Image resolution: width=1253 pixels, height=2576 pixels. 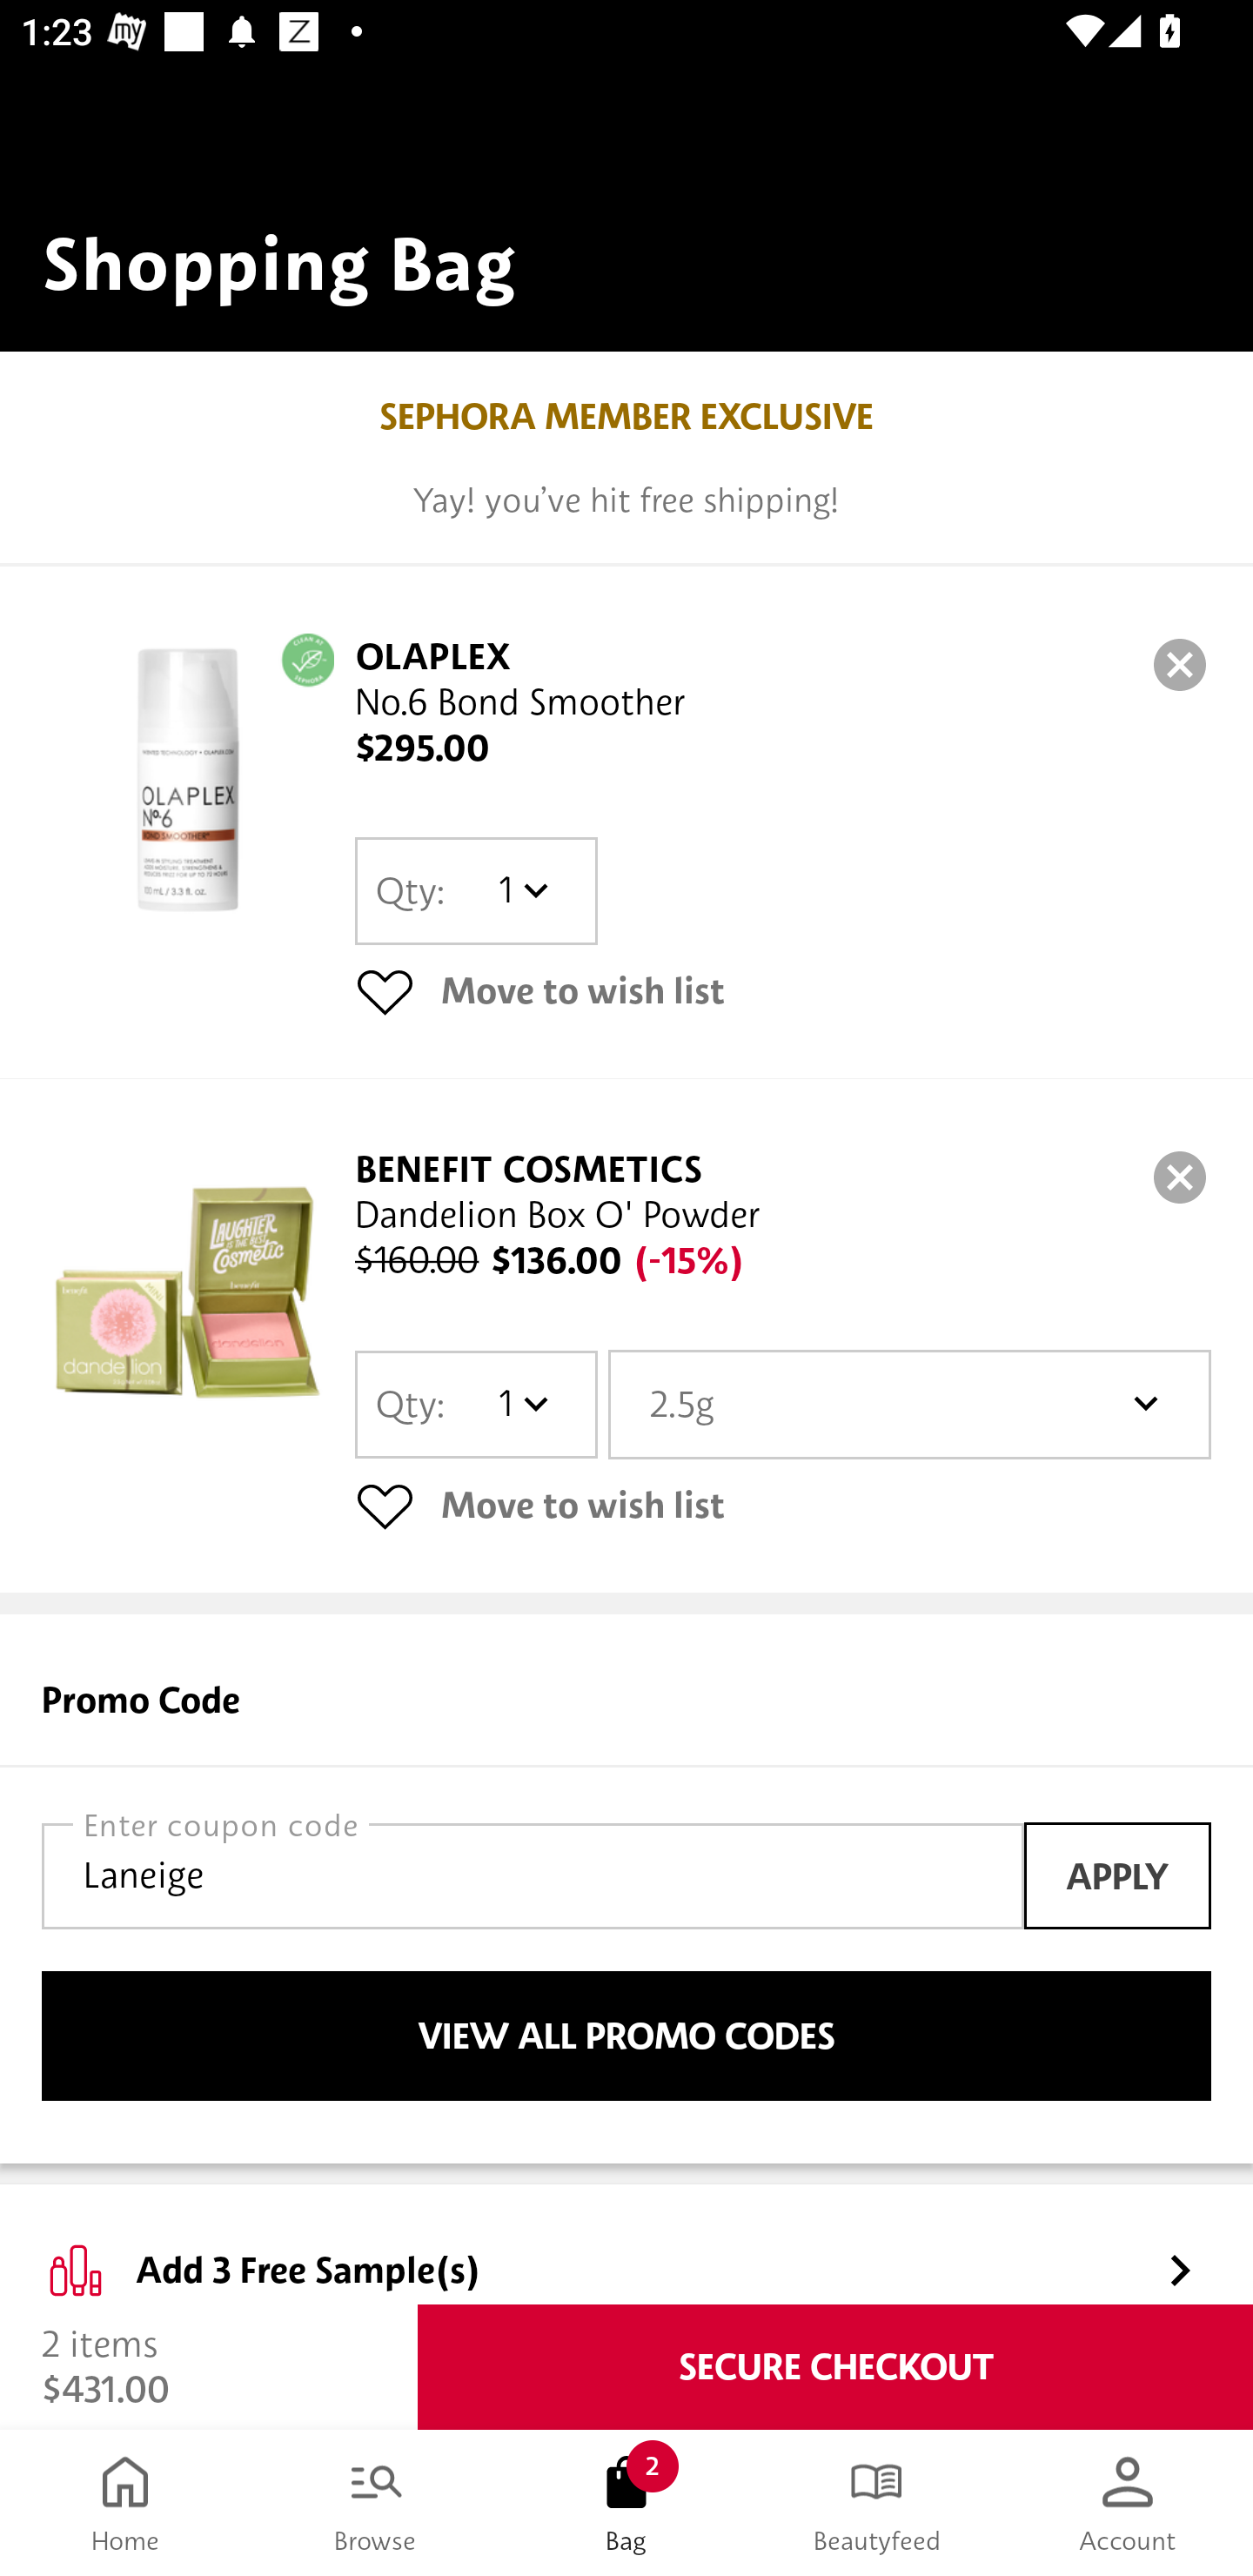 What do you see at coordinates (1128, 2503) in the screenshot?
I see `Account` at bounding box center [1128, 2503].